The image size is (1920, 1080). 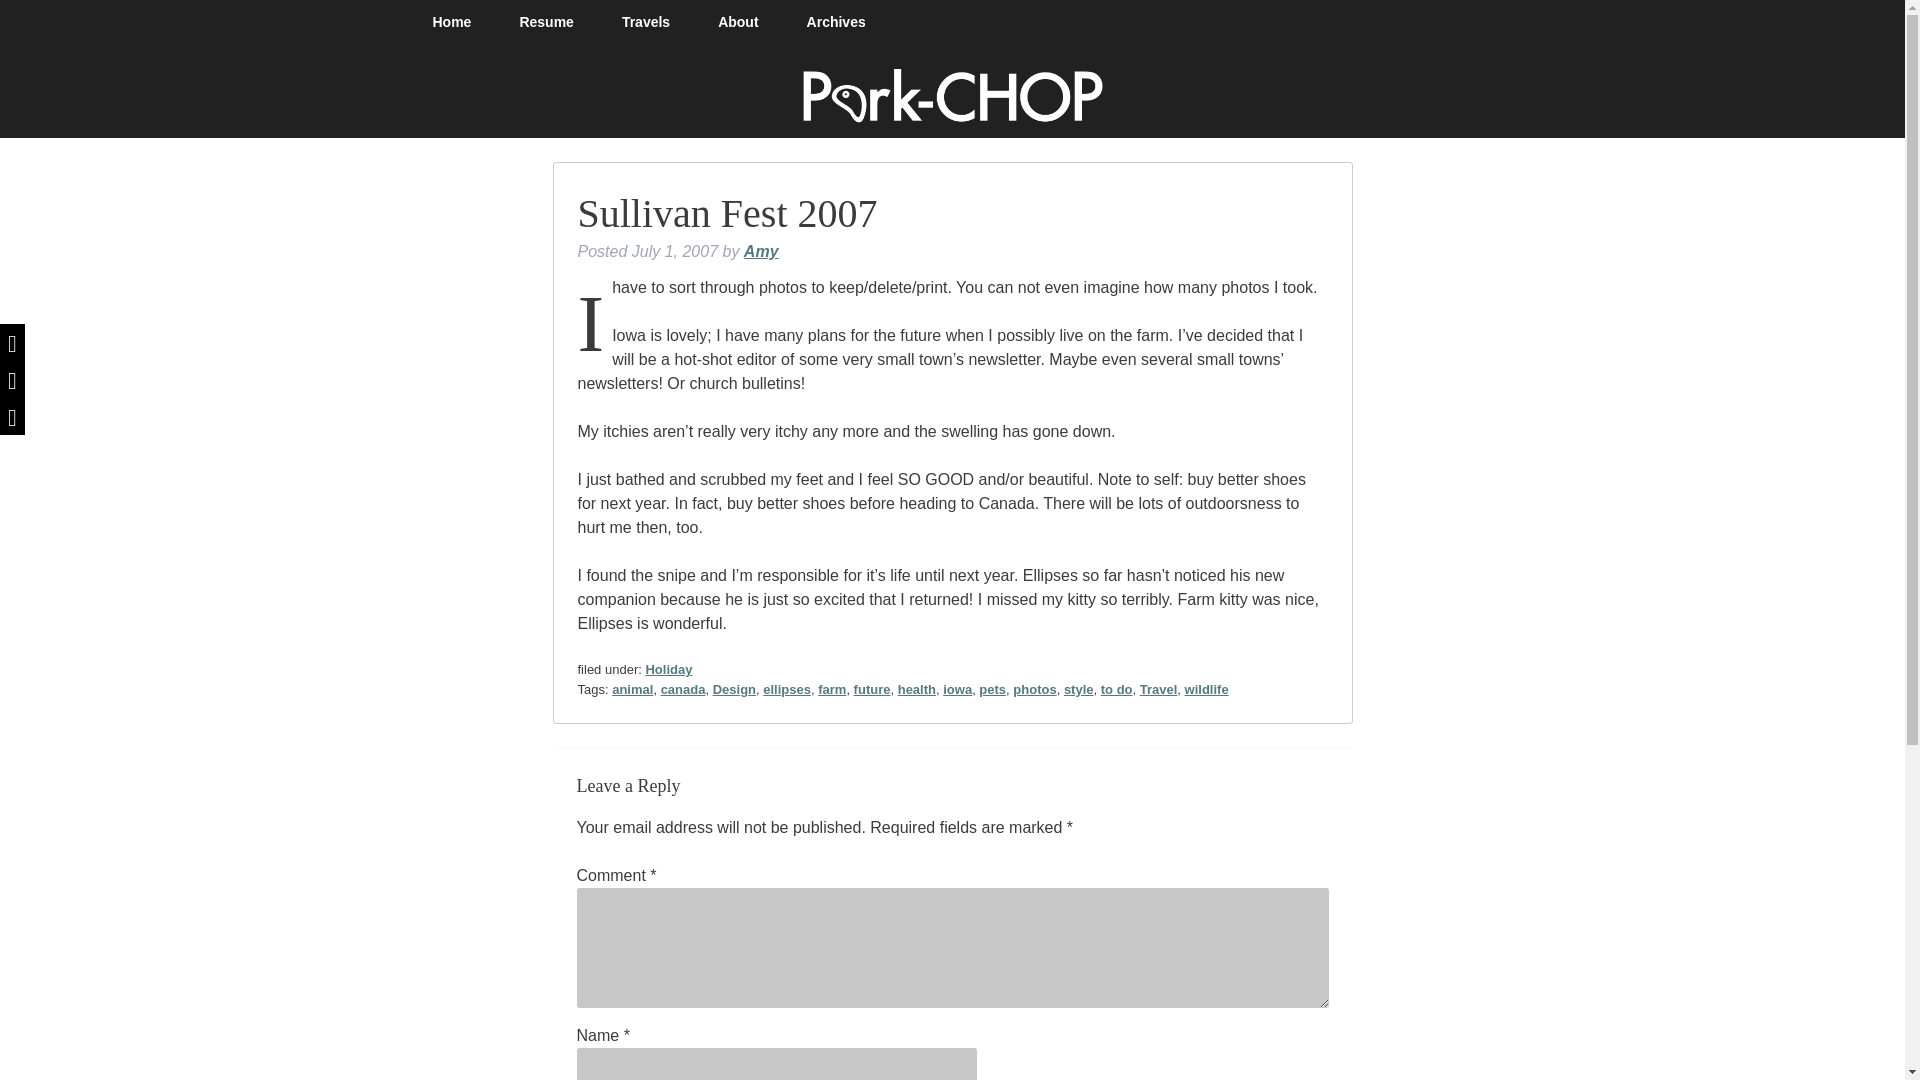 I want to click on animal, so click(x=632, y=688).